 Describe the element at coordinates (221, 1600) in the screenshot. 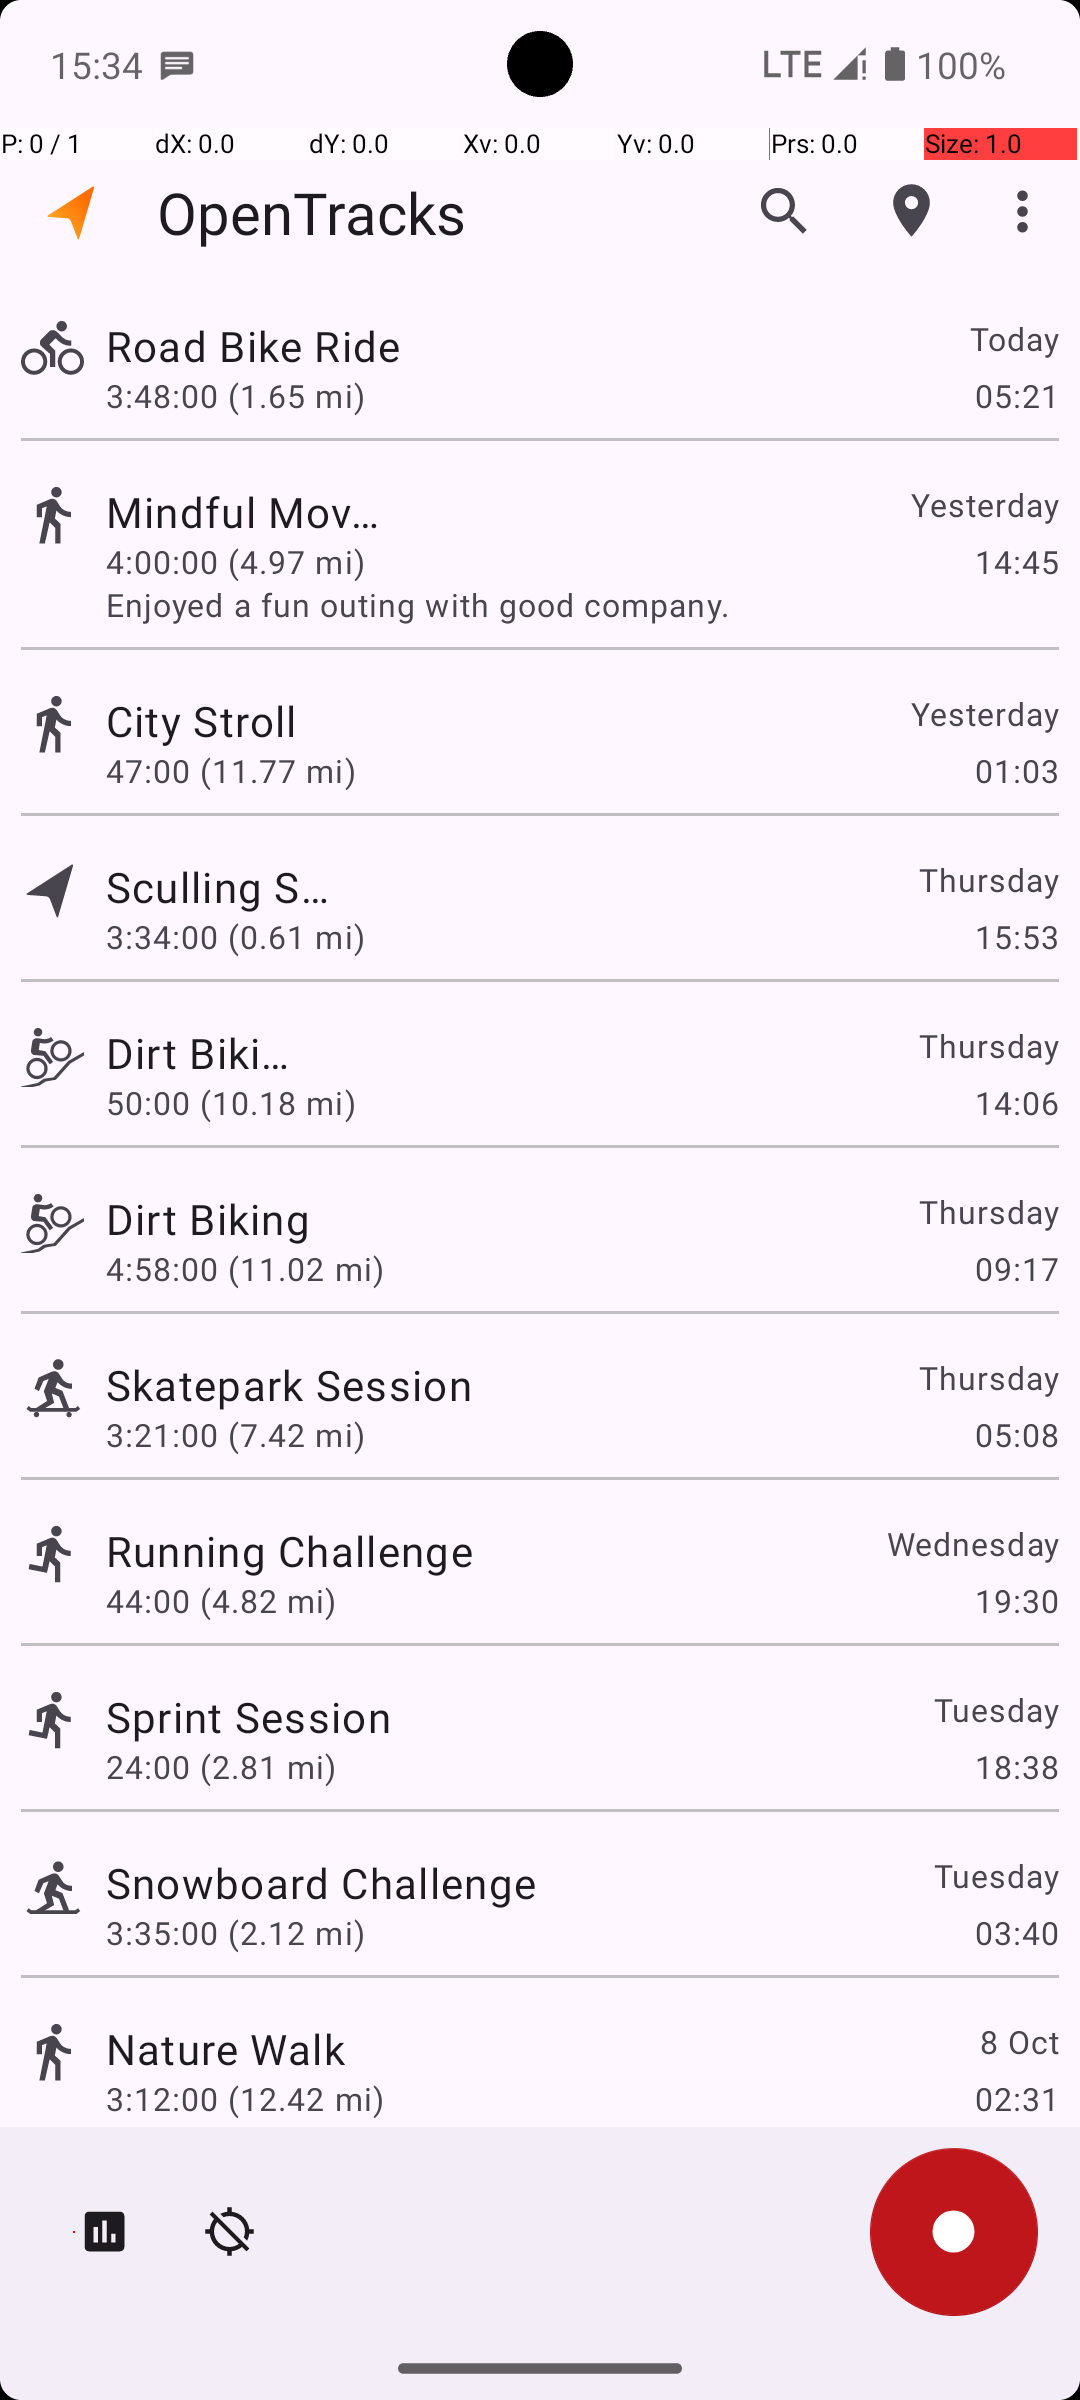

I see `44:00 (4.82 mi)` at that location.